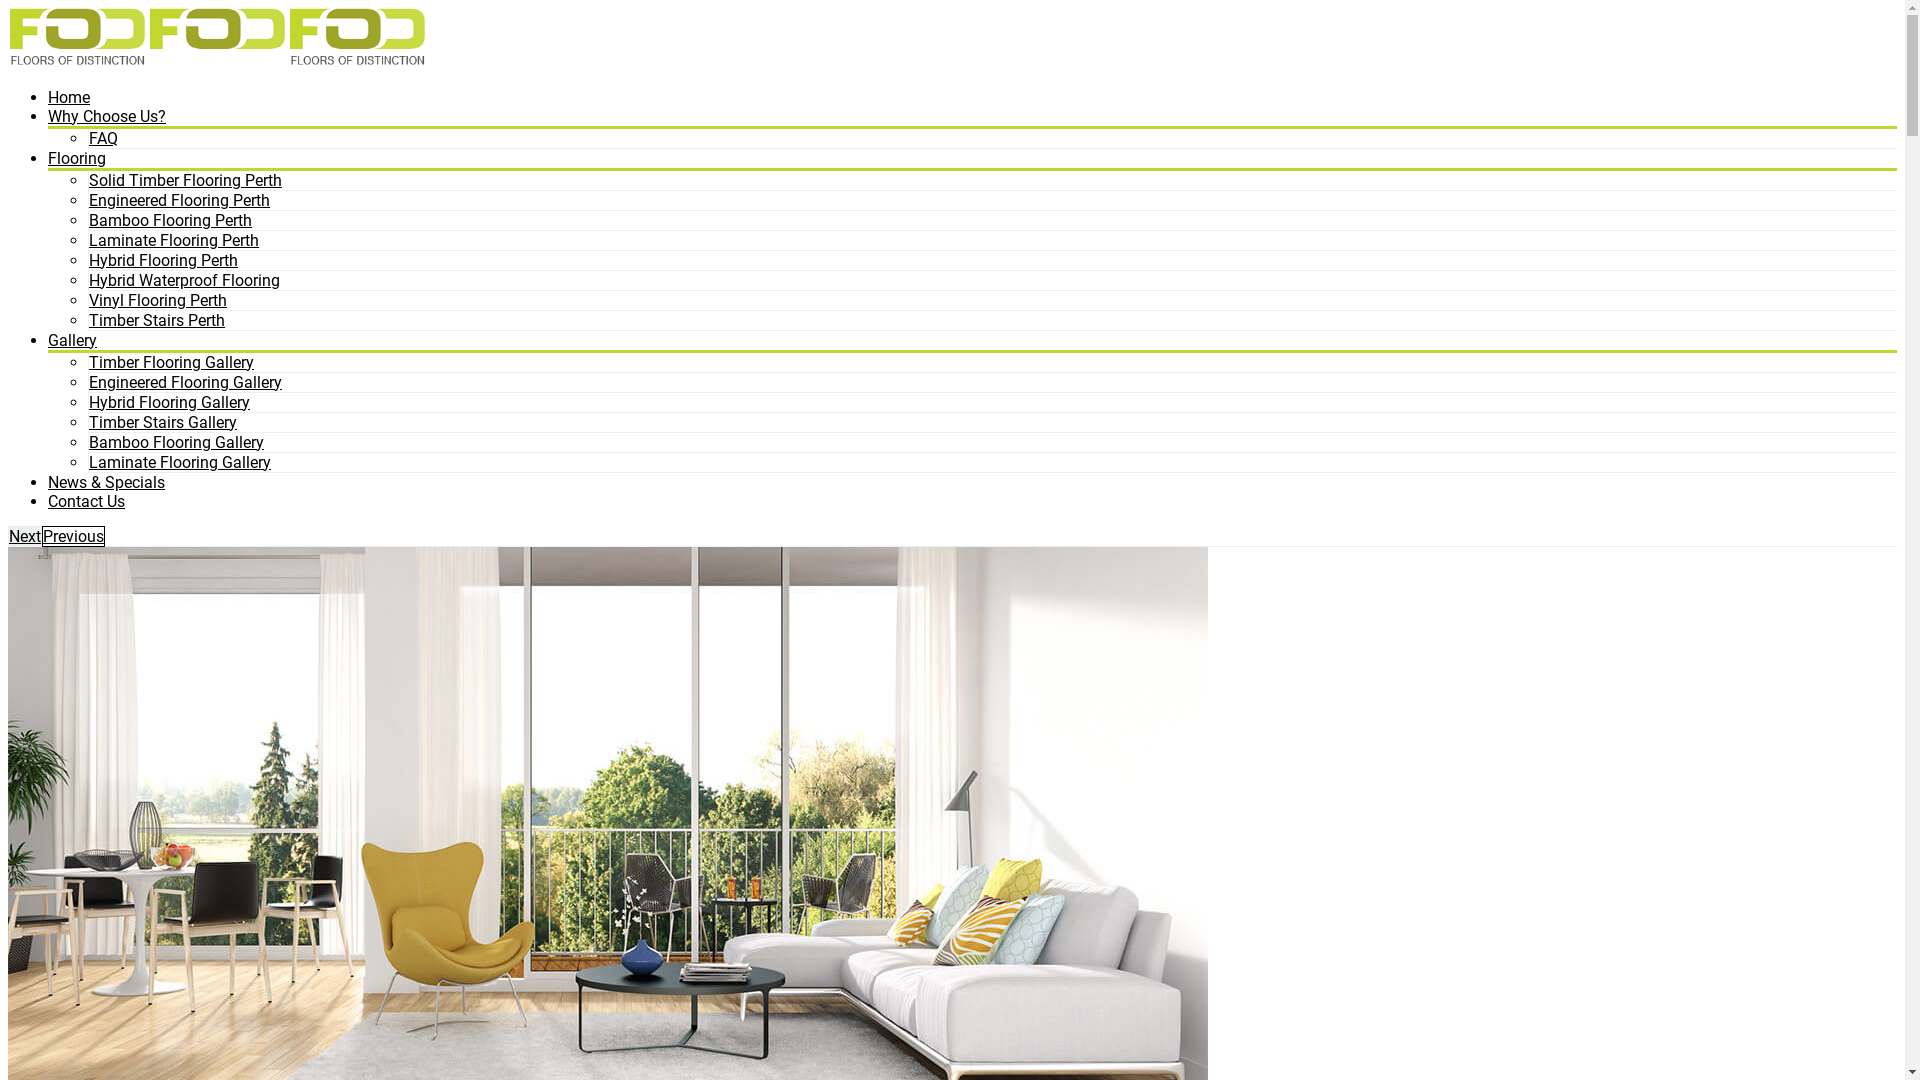 The image size is (1920, 1080). What do you see at coordinates (156, 320) in the screenshot?
I see `Timber Stairs Perth` at bounding box center [156, 320].